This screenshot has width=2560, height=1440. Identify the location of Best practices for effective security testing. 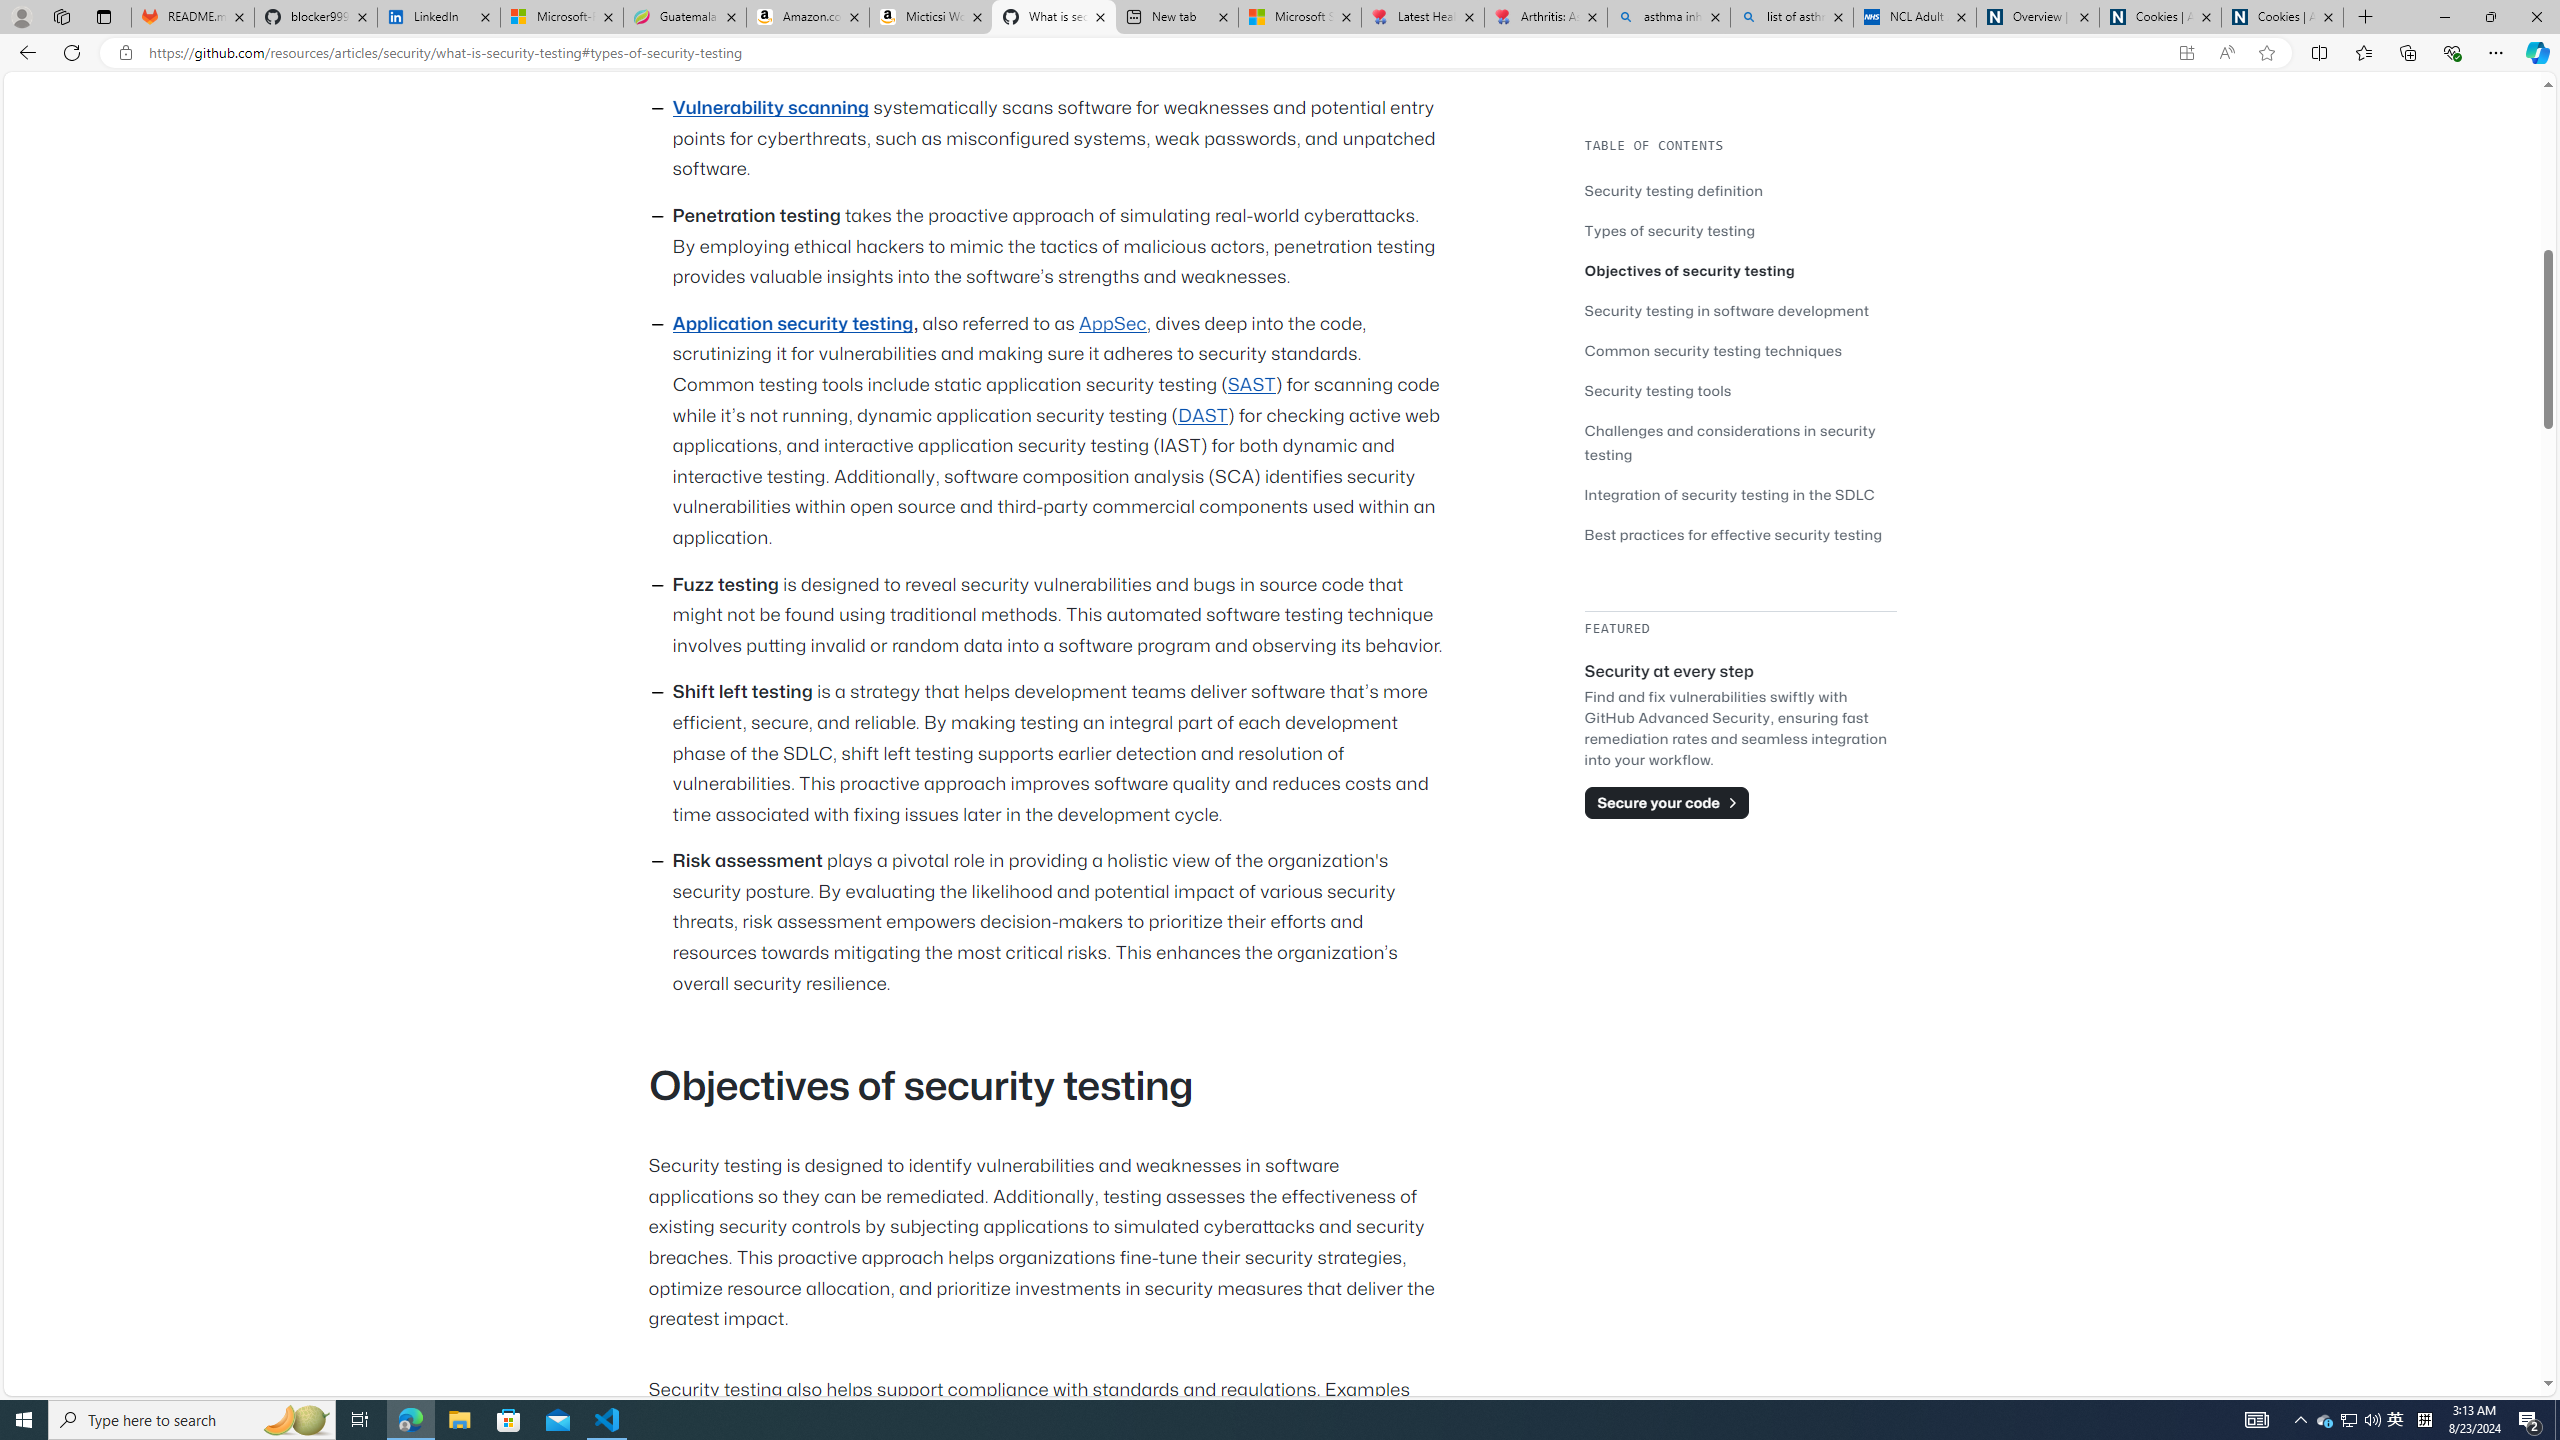
(1740, 534).